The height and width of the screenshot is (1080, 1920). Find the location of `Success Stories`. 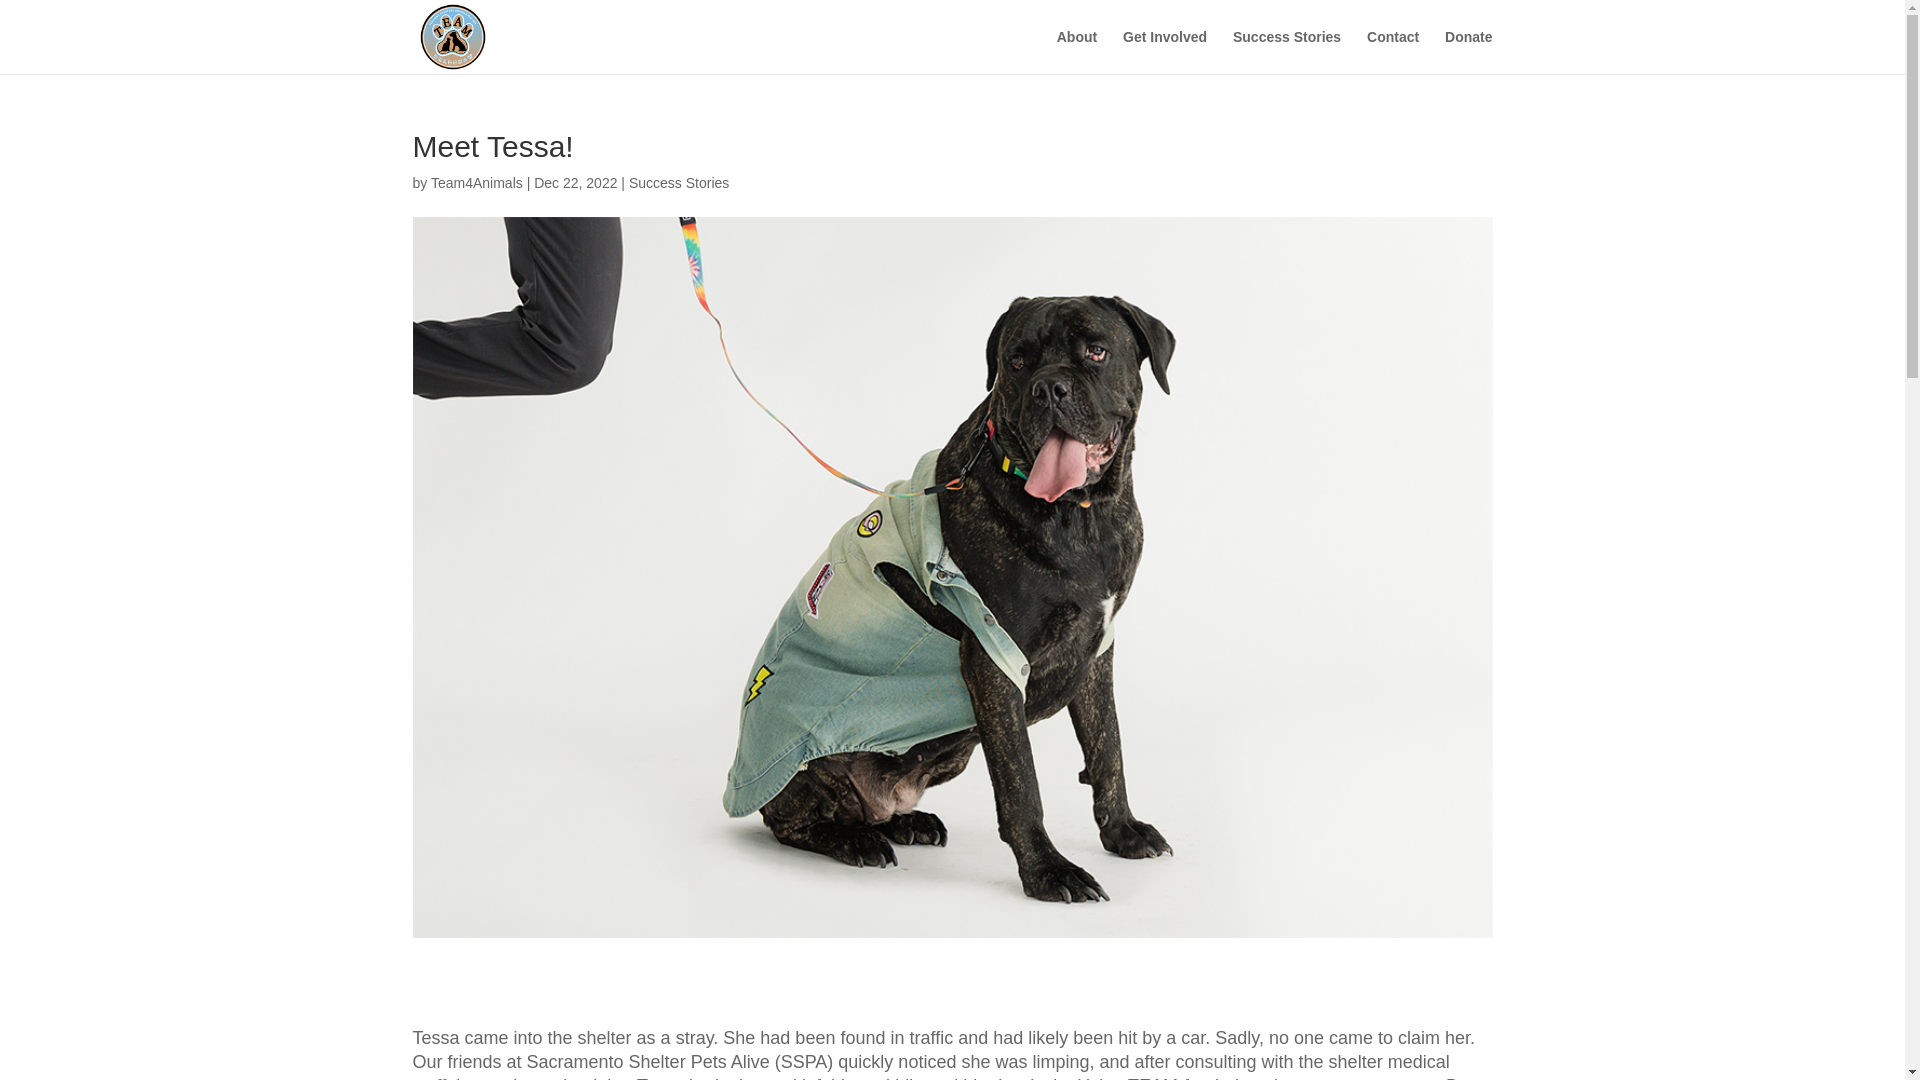

Success Stories is located at coordinates (679, 182).